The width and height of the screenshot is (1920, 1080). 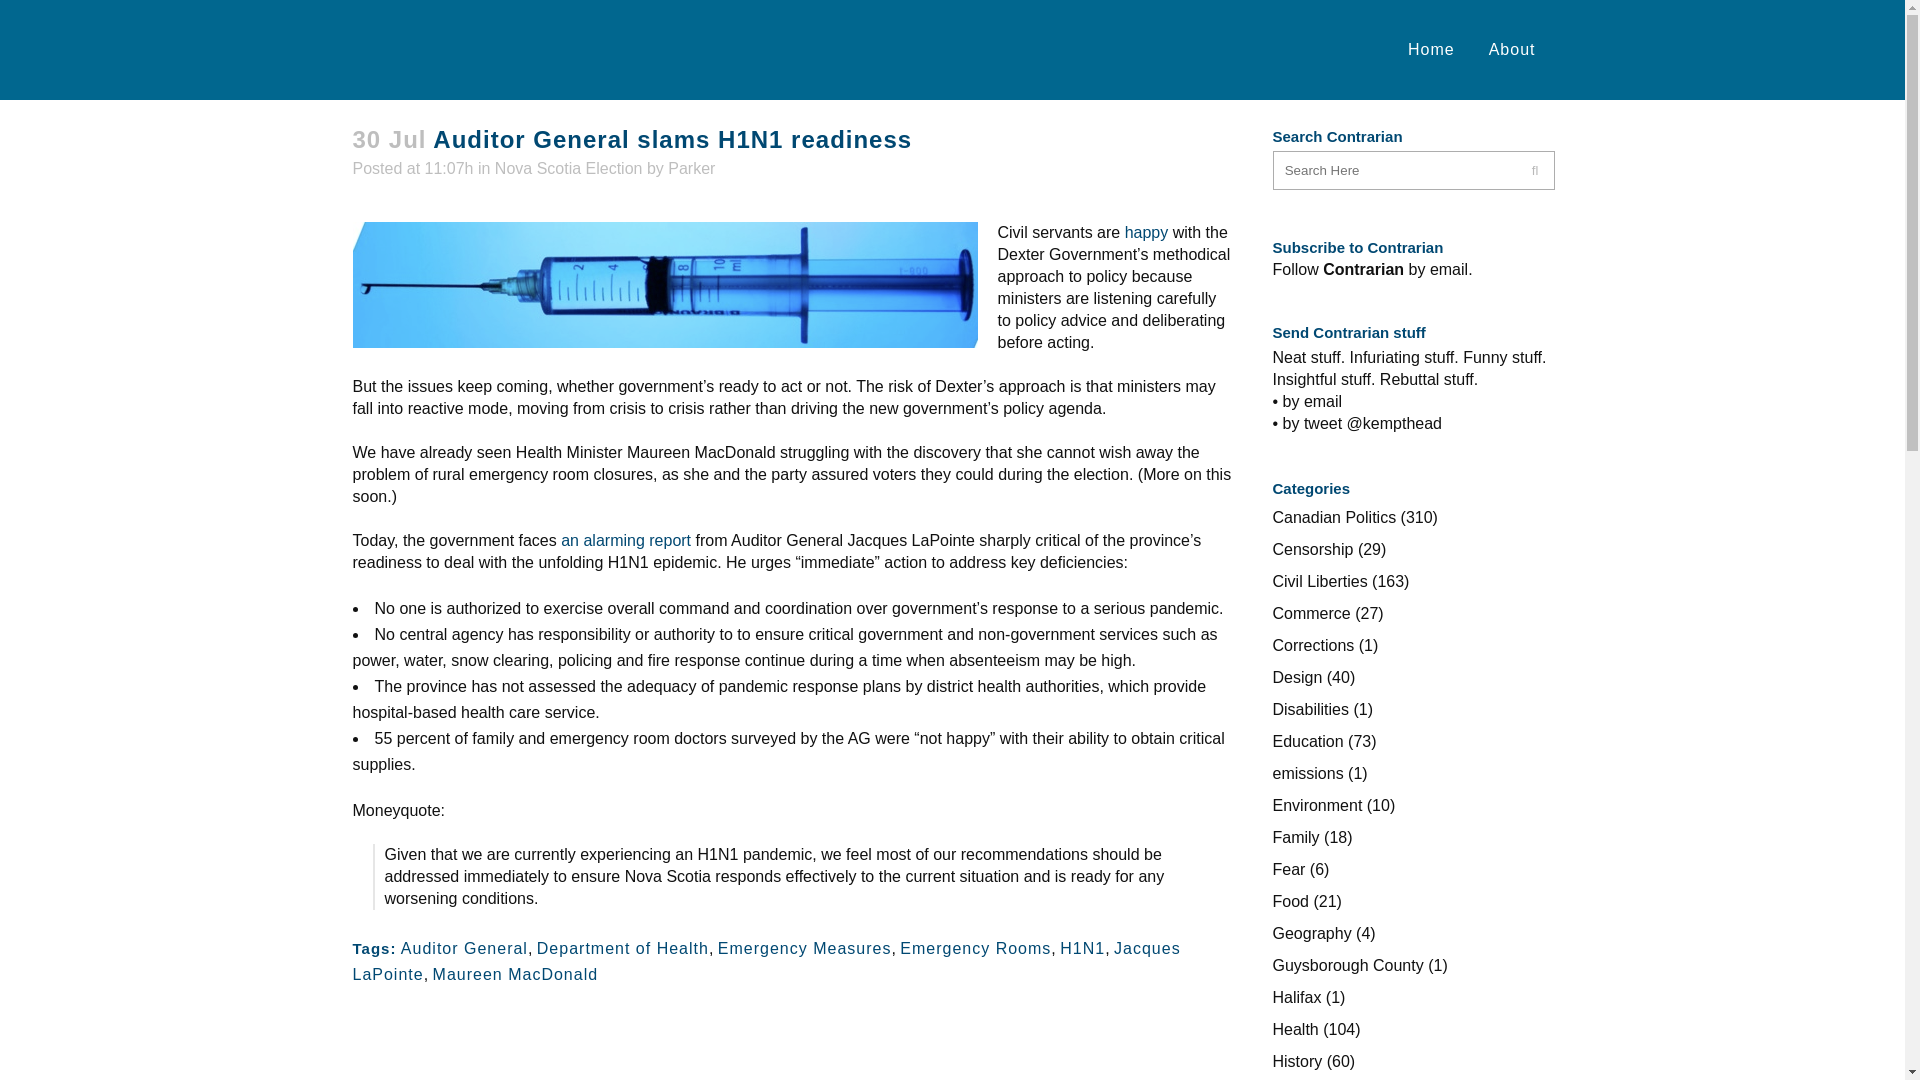 I want to click on an alarming report, so click(x=626, y=540).